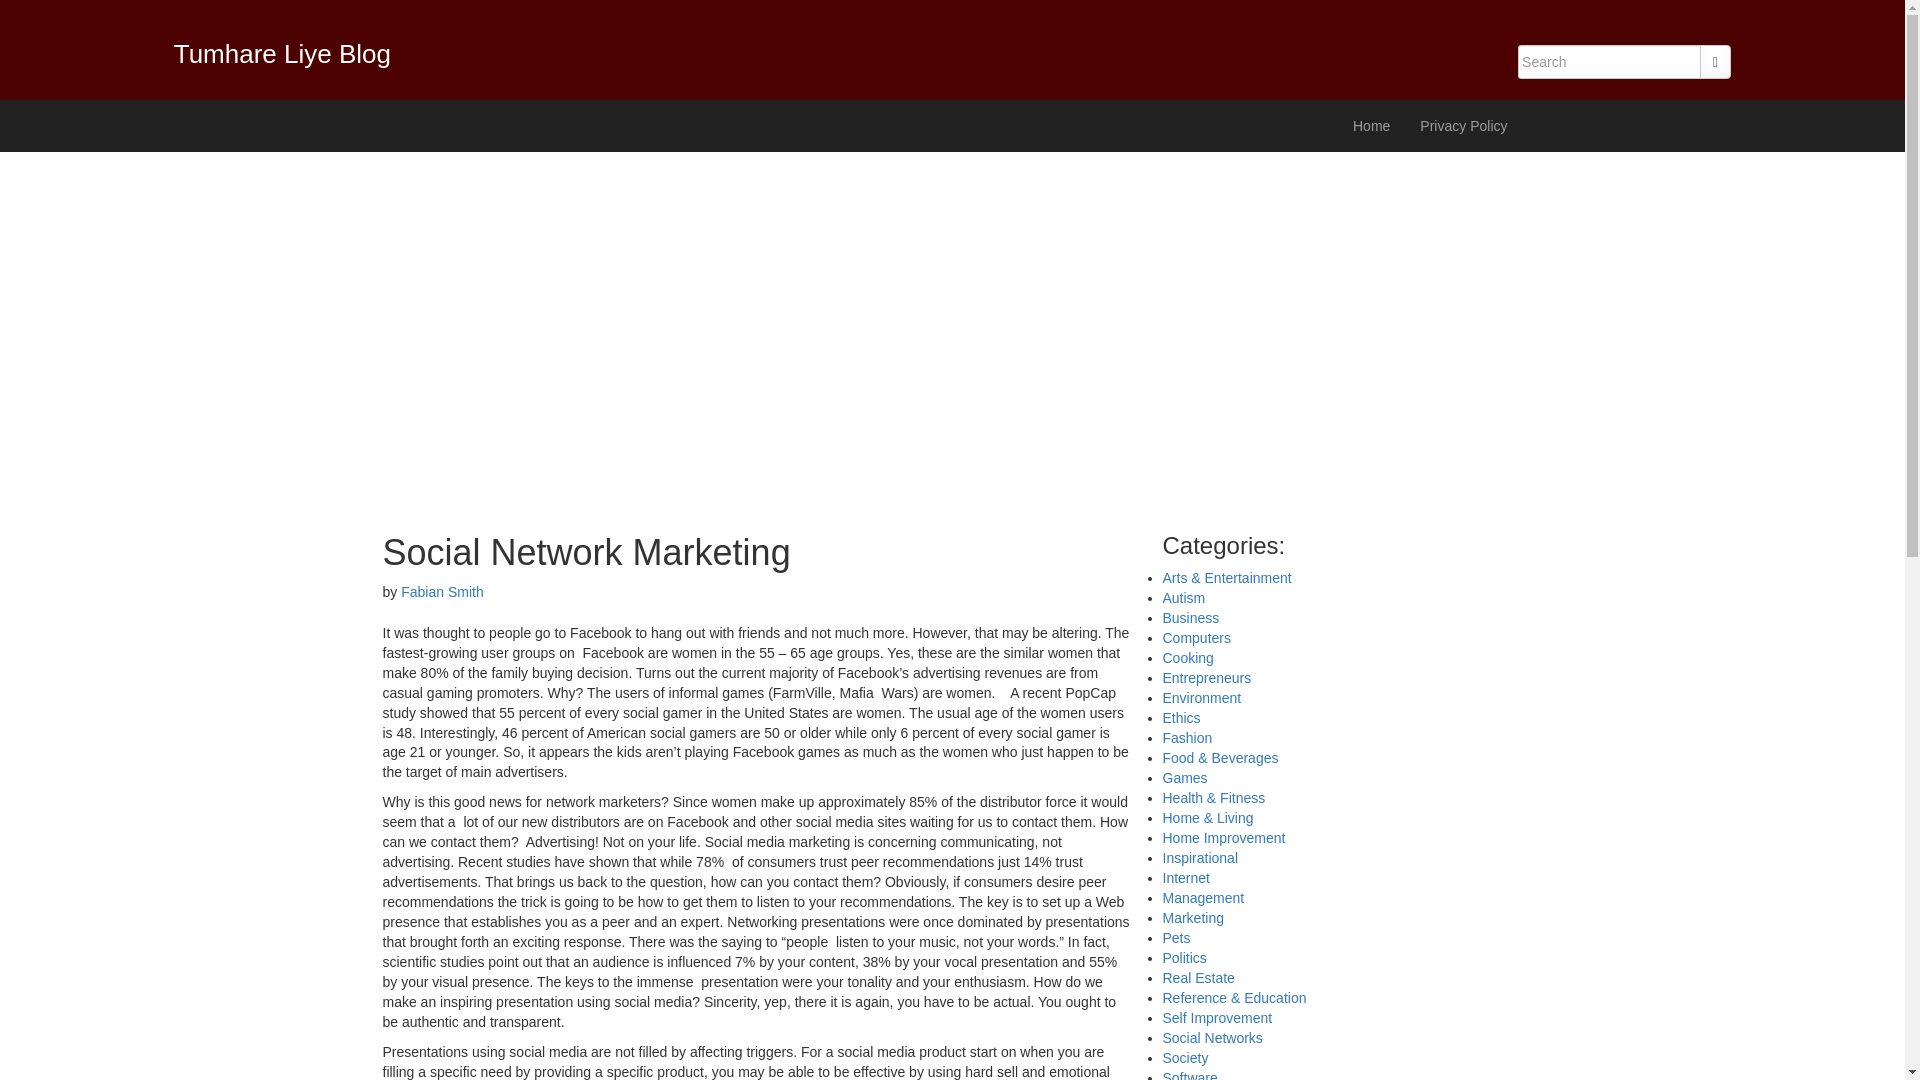 This screenshot has height=1080, width=1920. What do you see at coordinates (1185, 878) in the screenshot?
I see `Internet` at bounding box center [1185, 878].